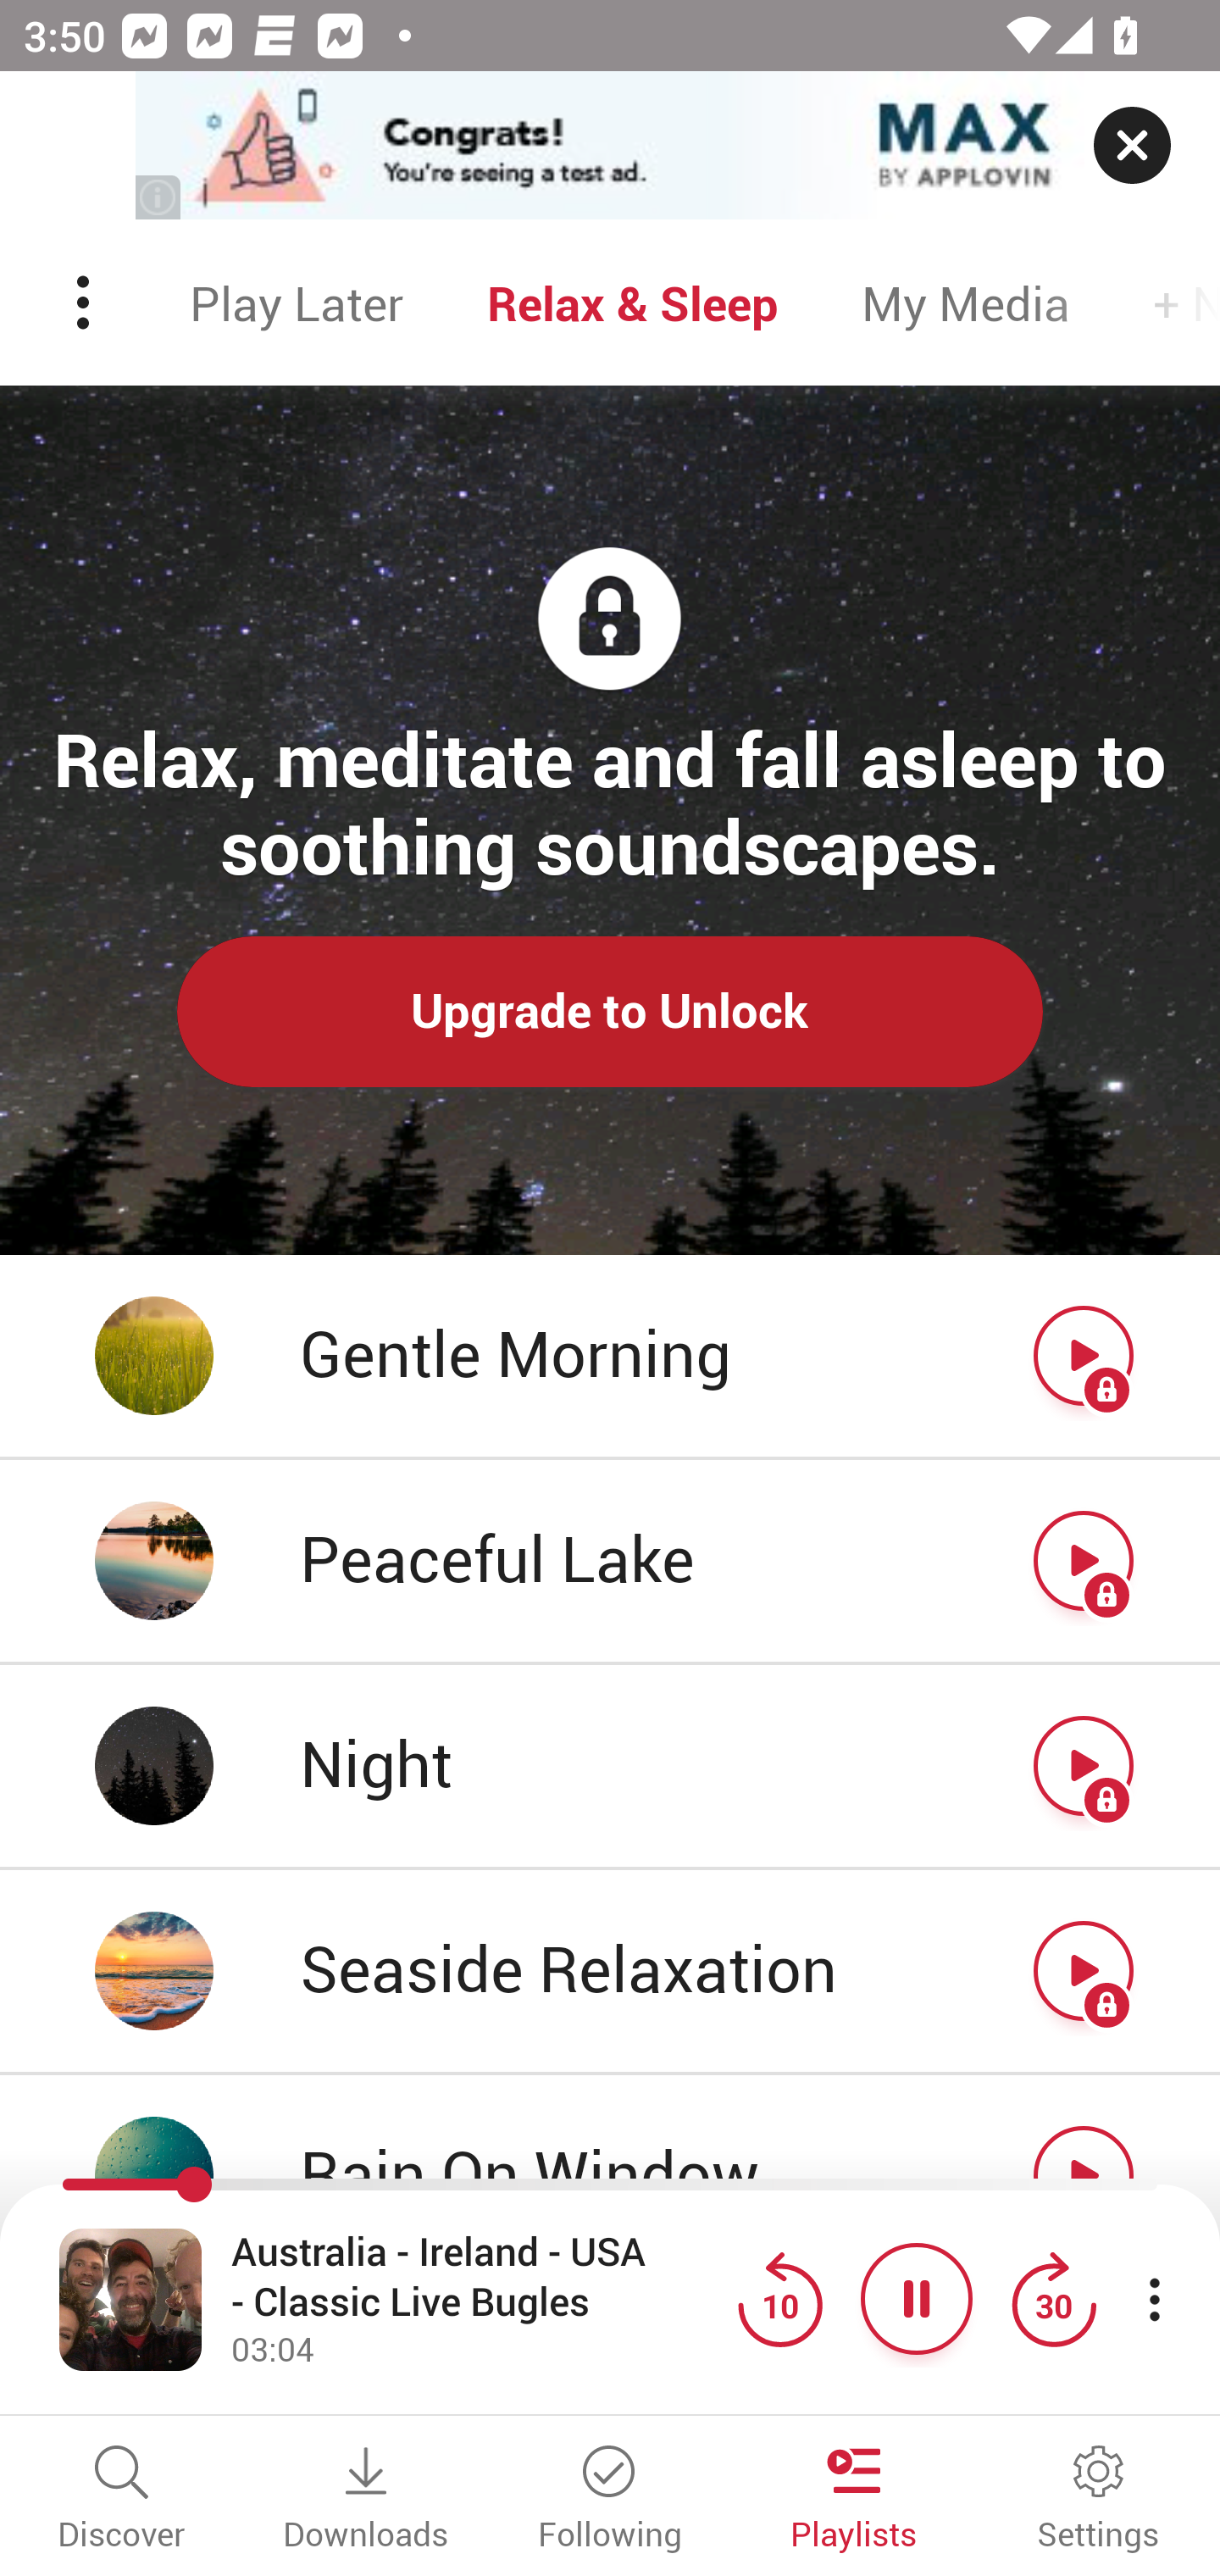  I want to click on Pause button, so click(917, 2298).